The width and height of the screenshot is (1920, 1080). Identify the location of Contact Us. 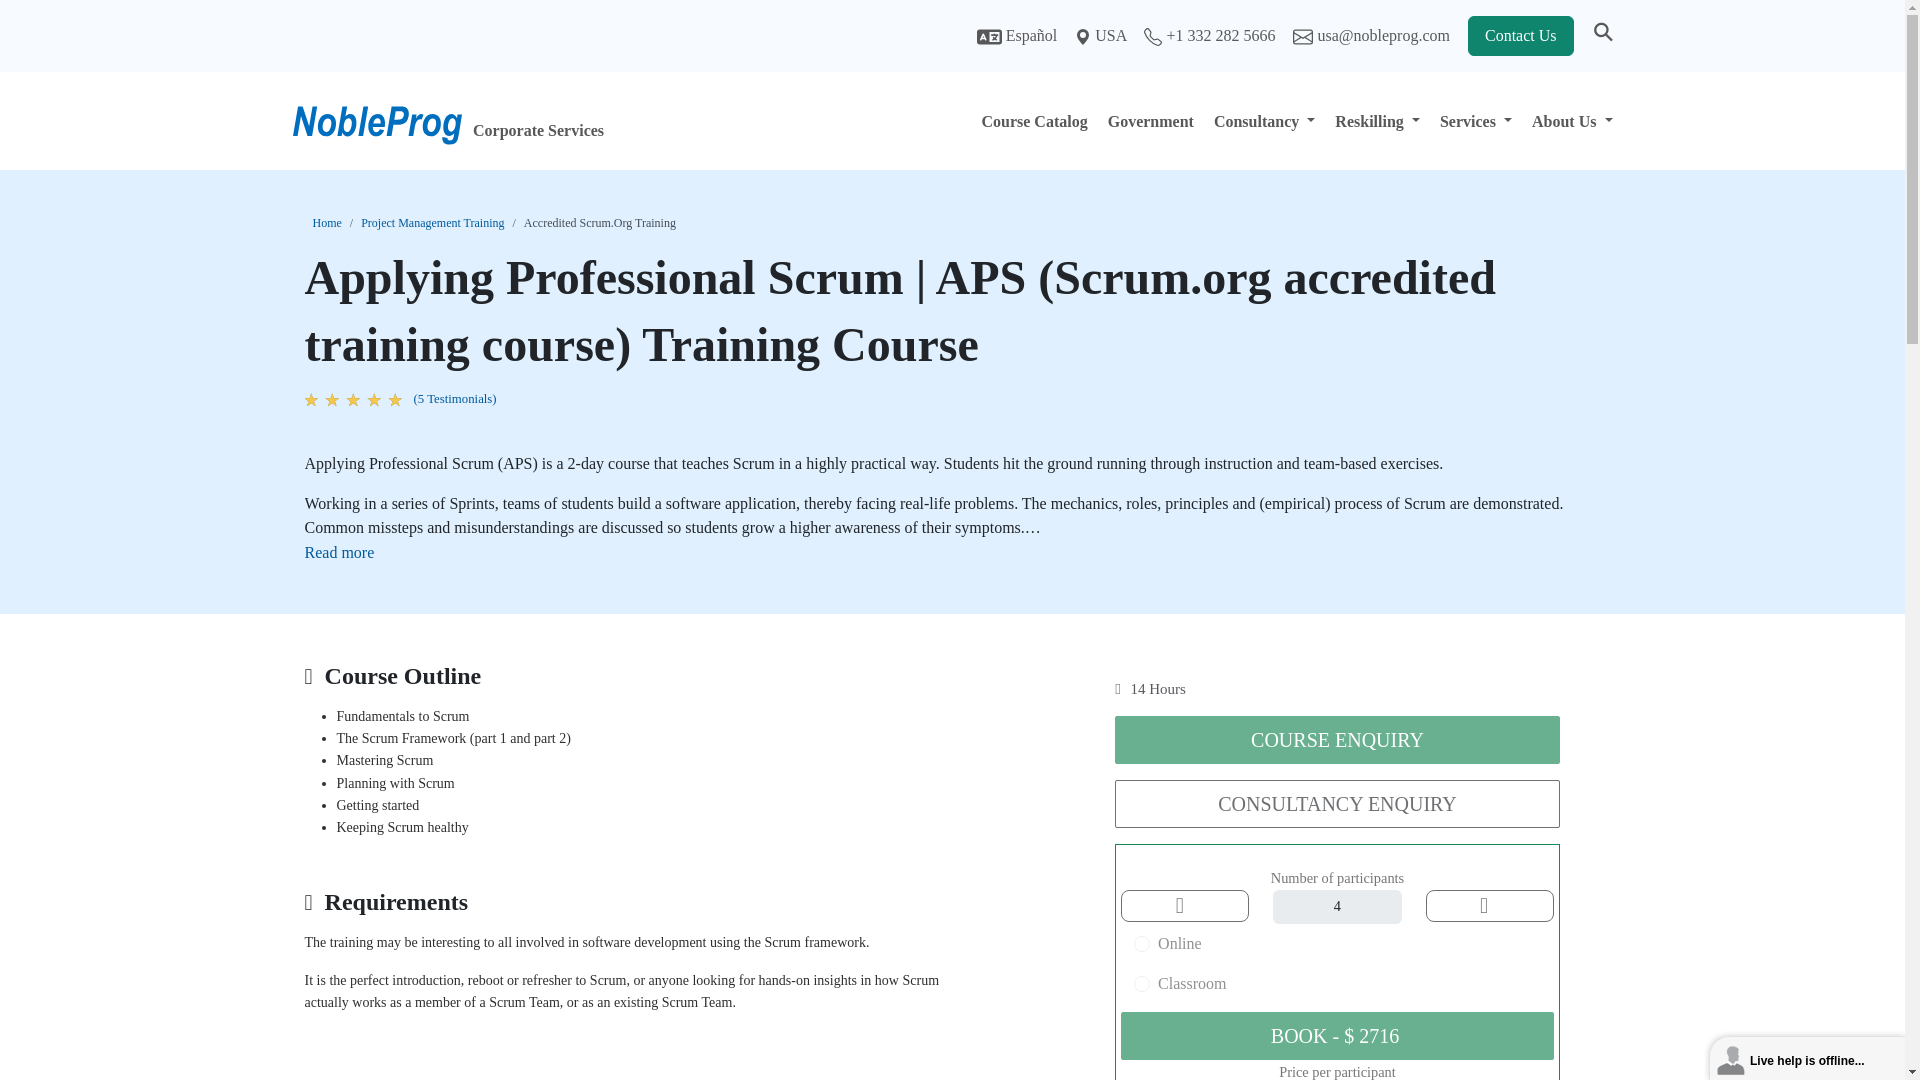
(1521, 36).